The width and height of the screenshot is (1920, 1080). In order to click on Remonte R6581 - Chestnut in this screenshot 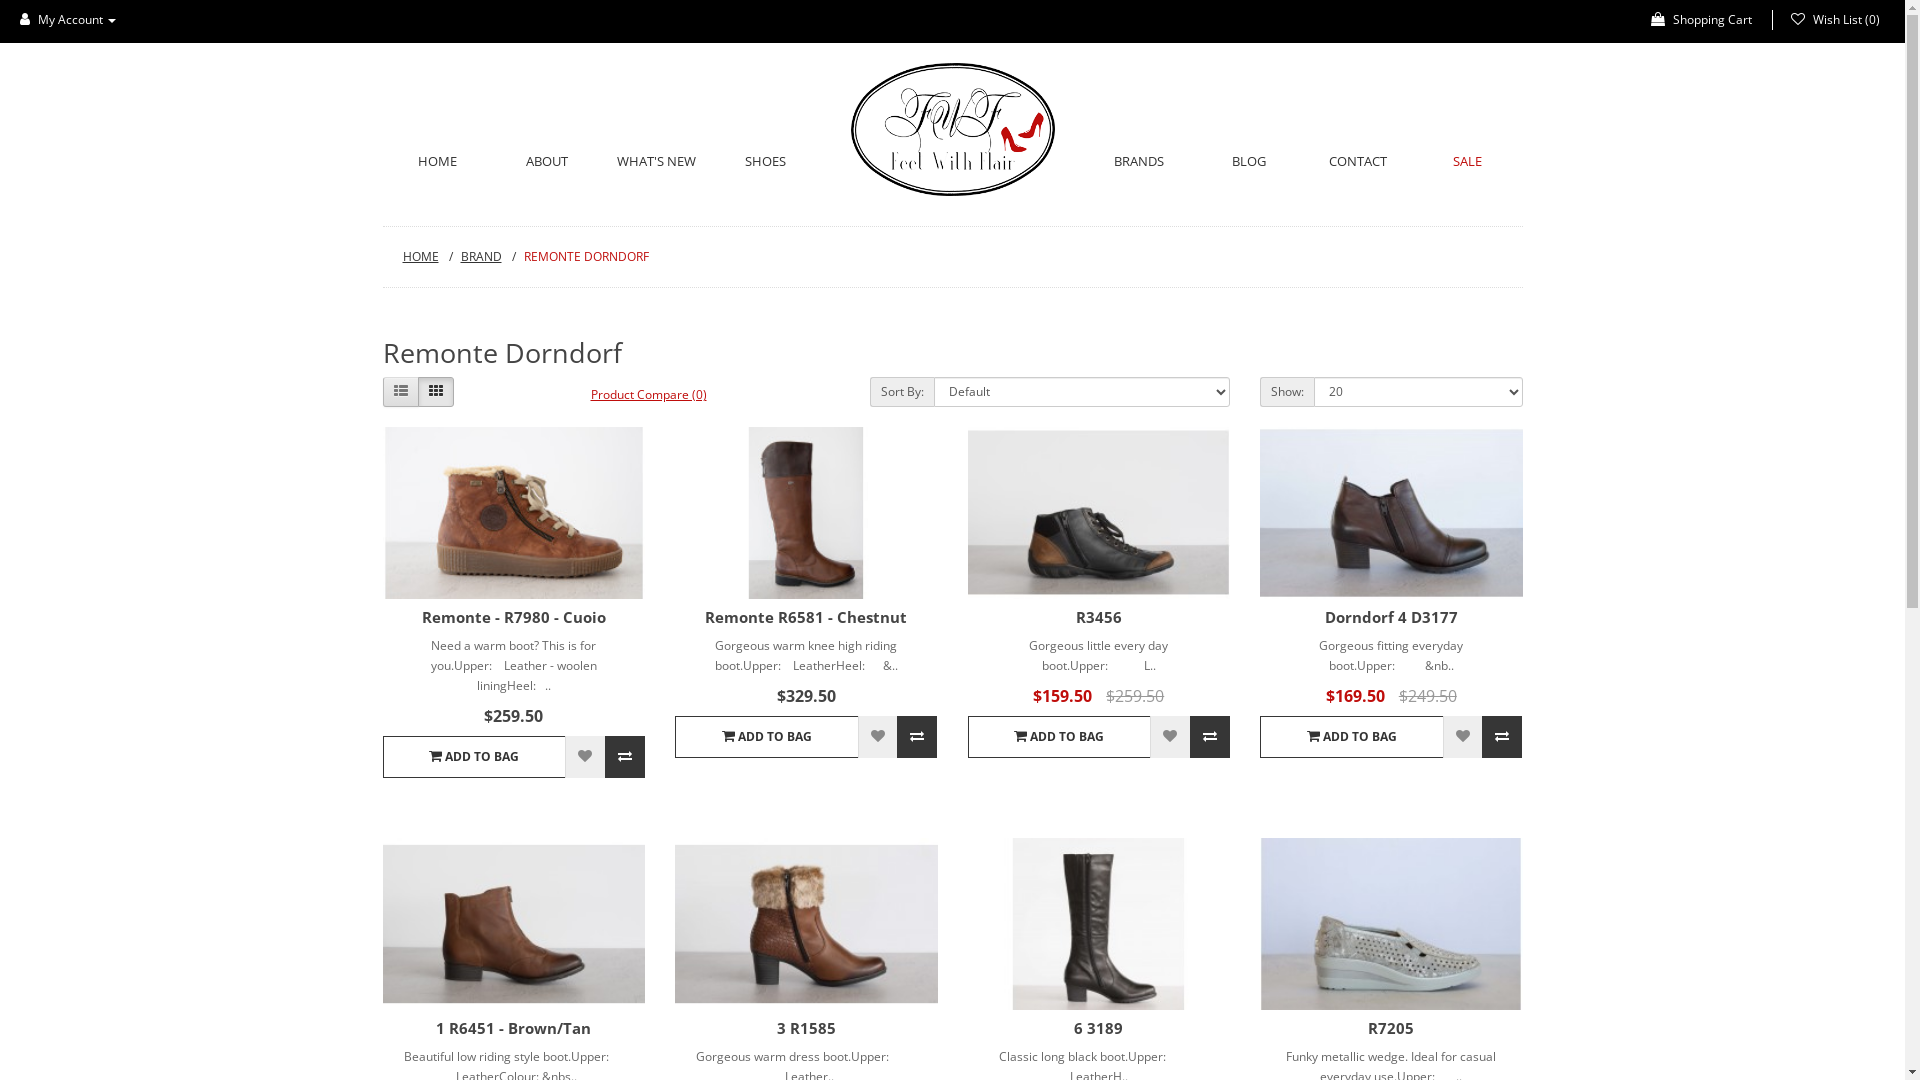, I will do `click(806, 617)`.